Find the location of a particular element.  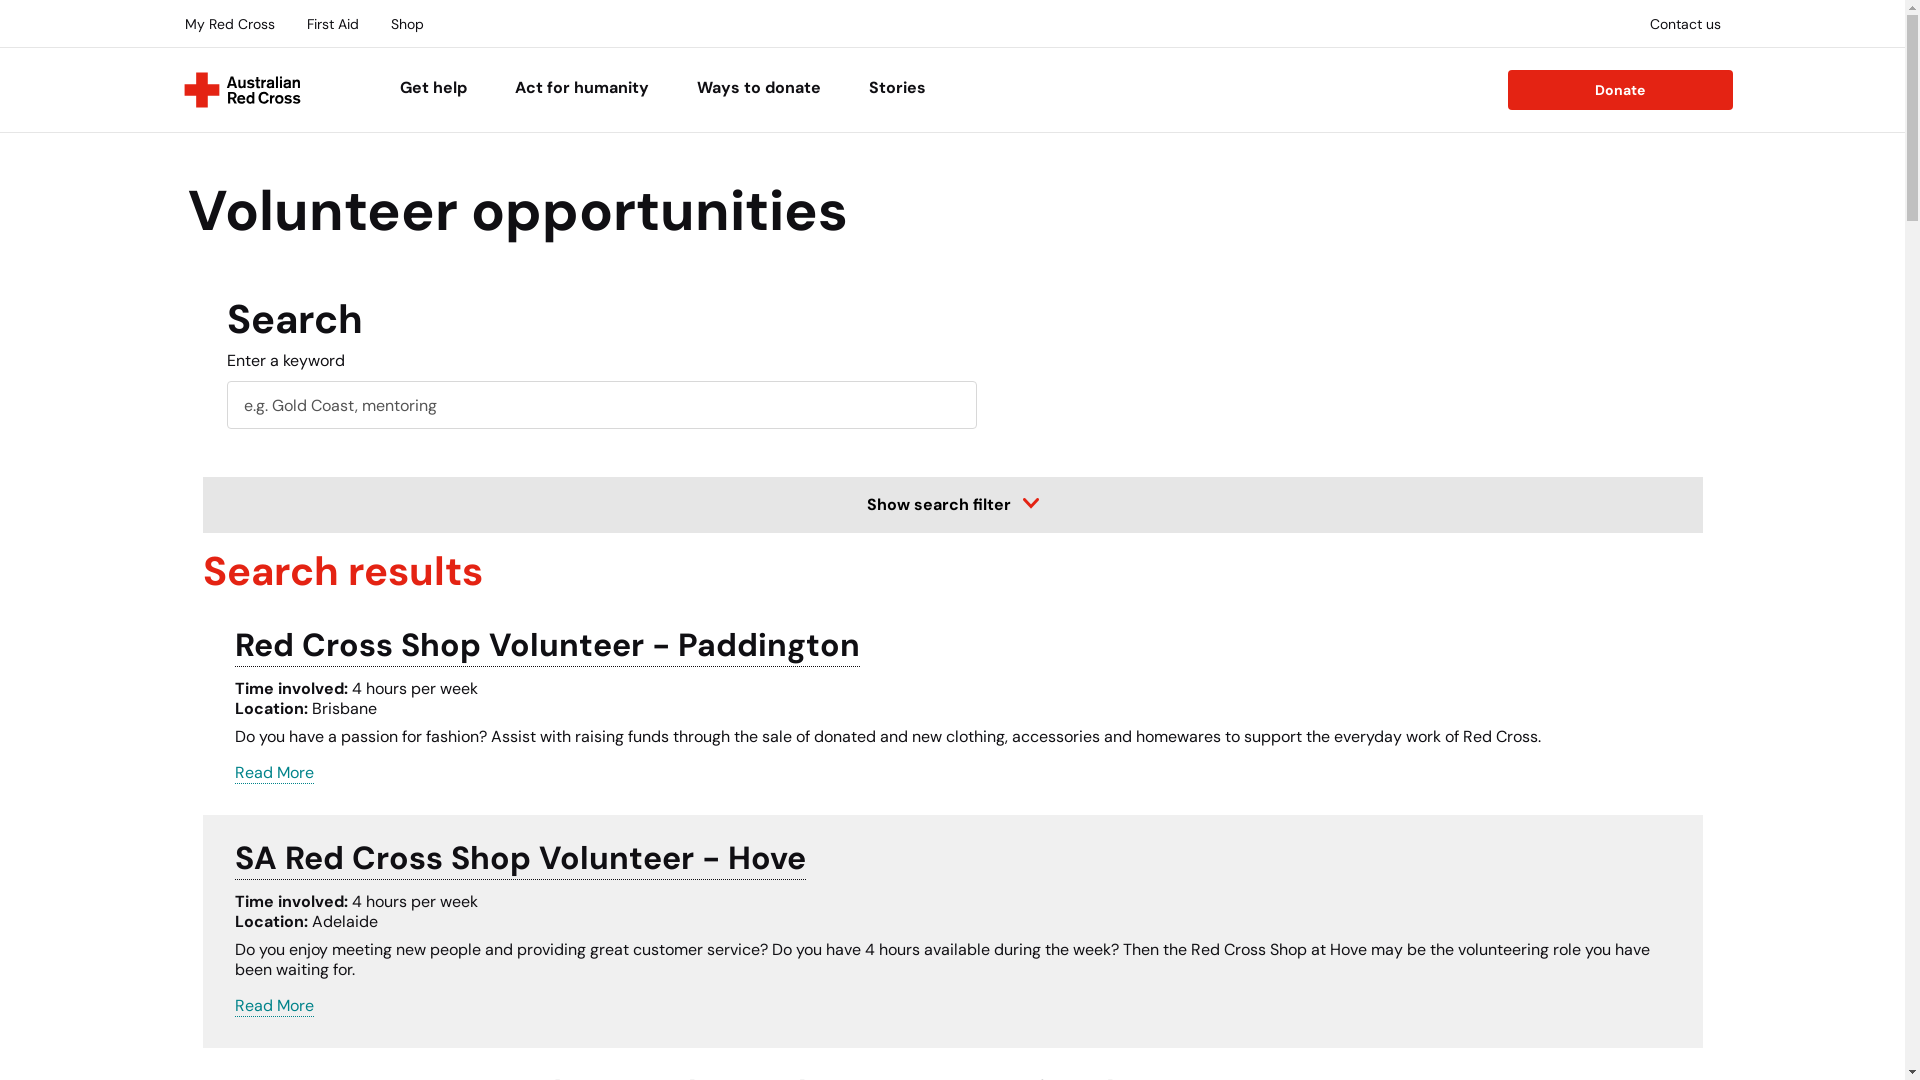

My Red Cross is located at coordinates (229, 24).